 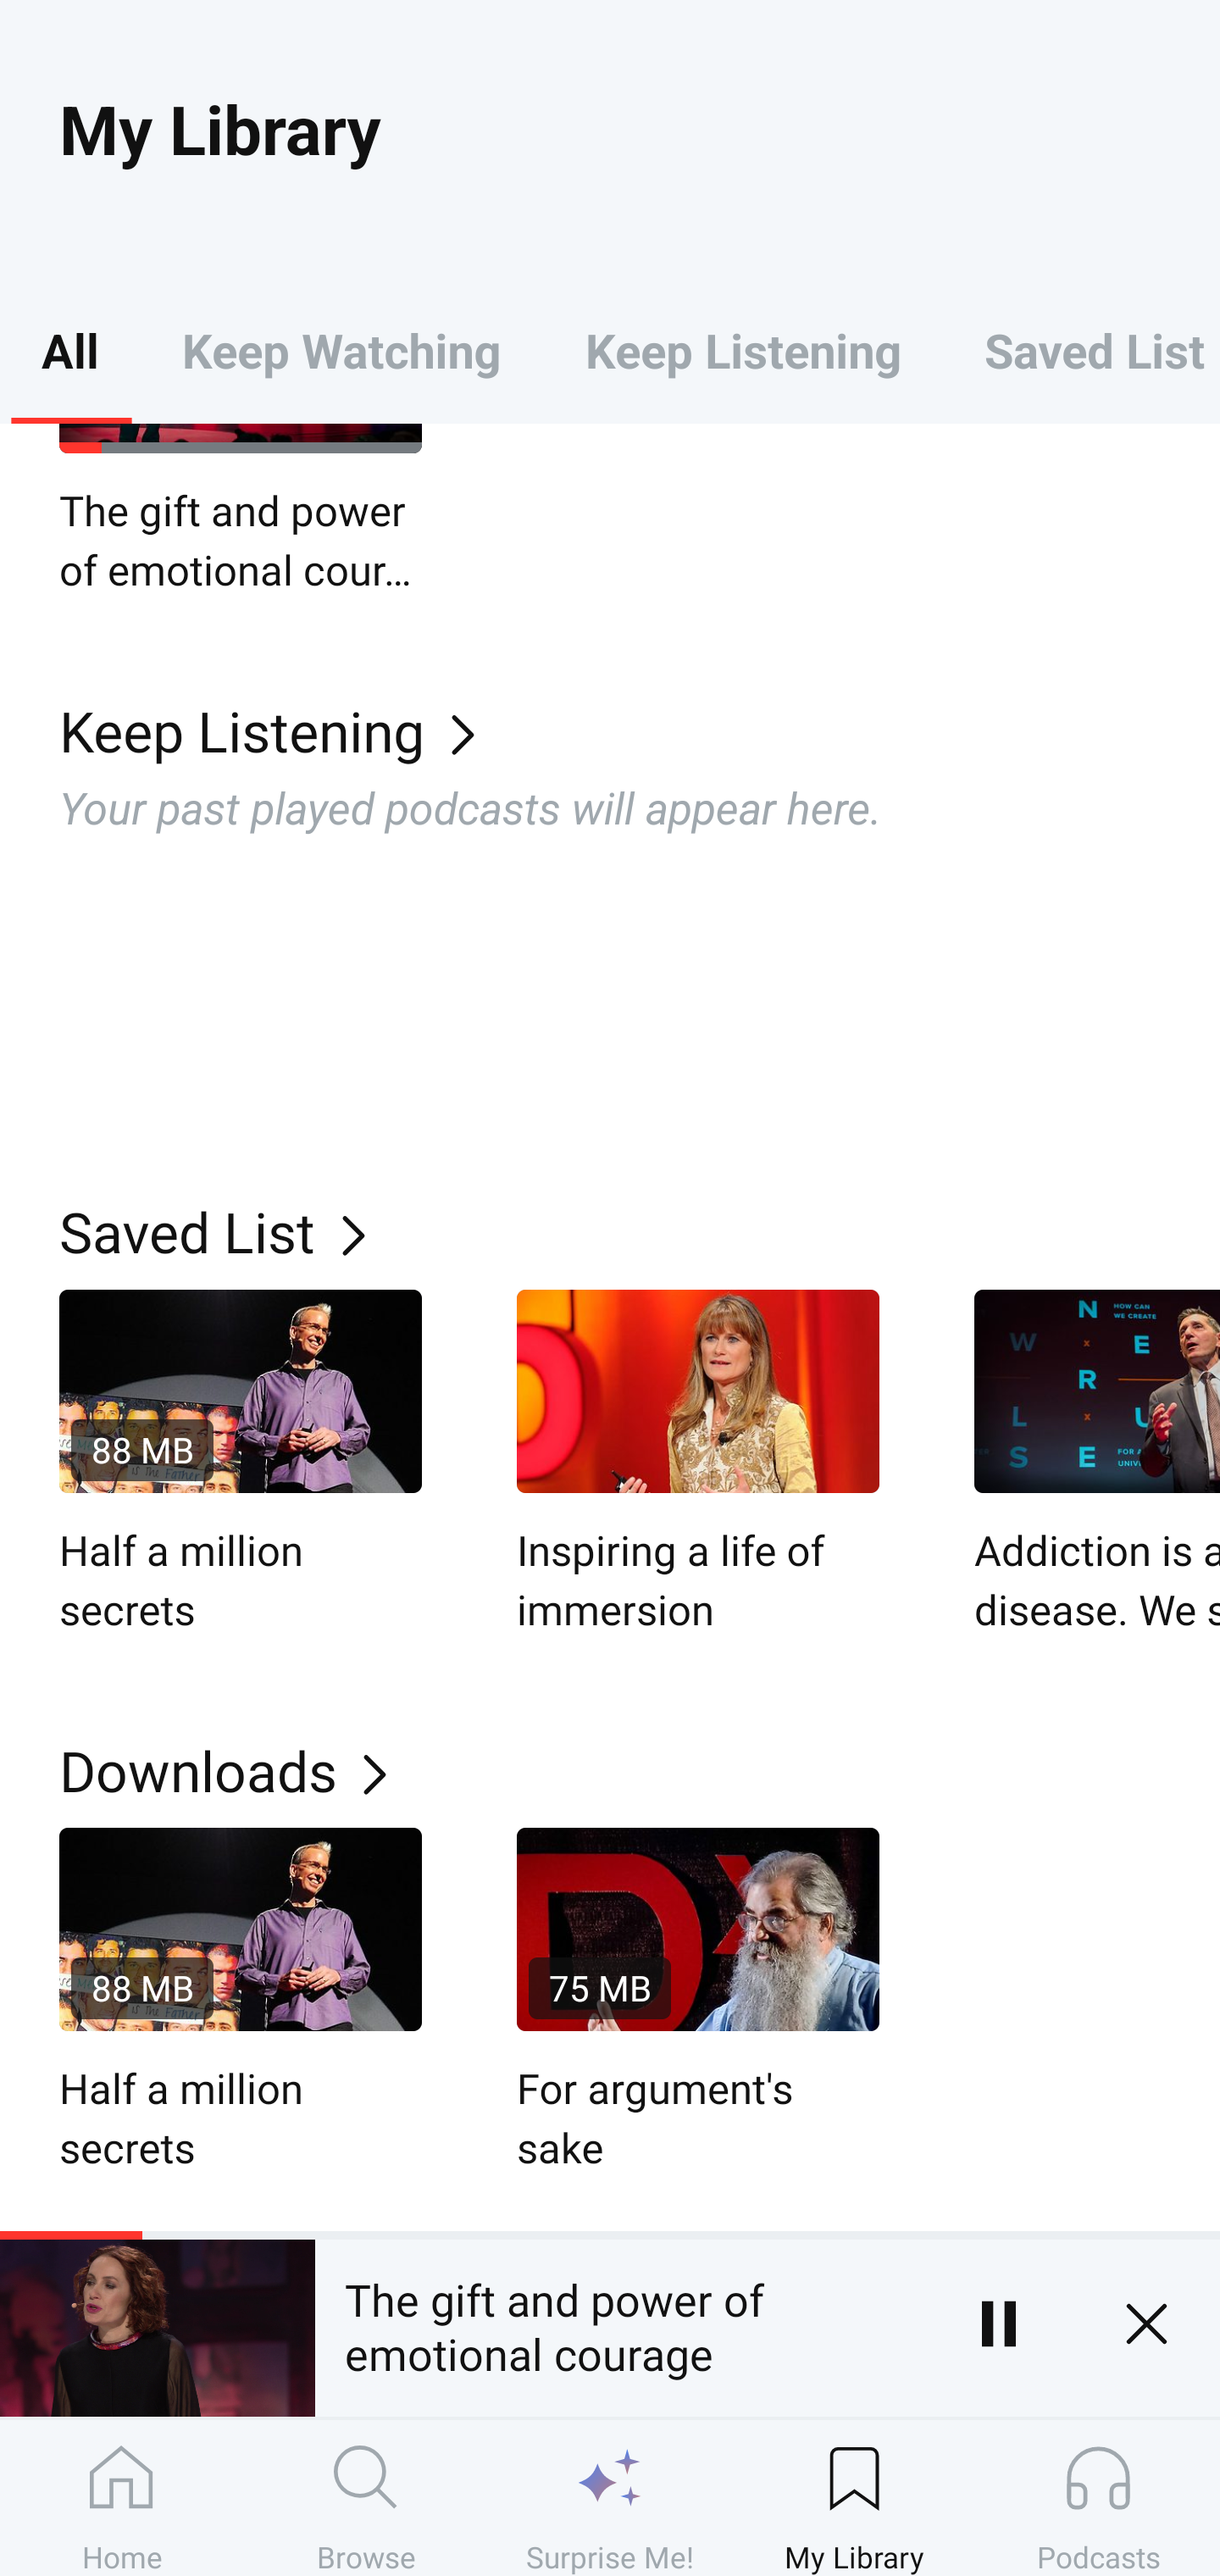 I want to click on Saved List, so click(x=1081, y=349).